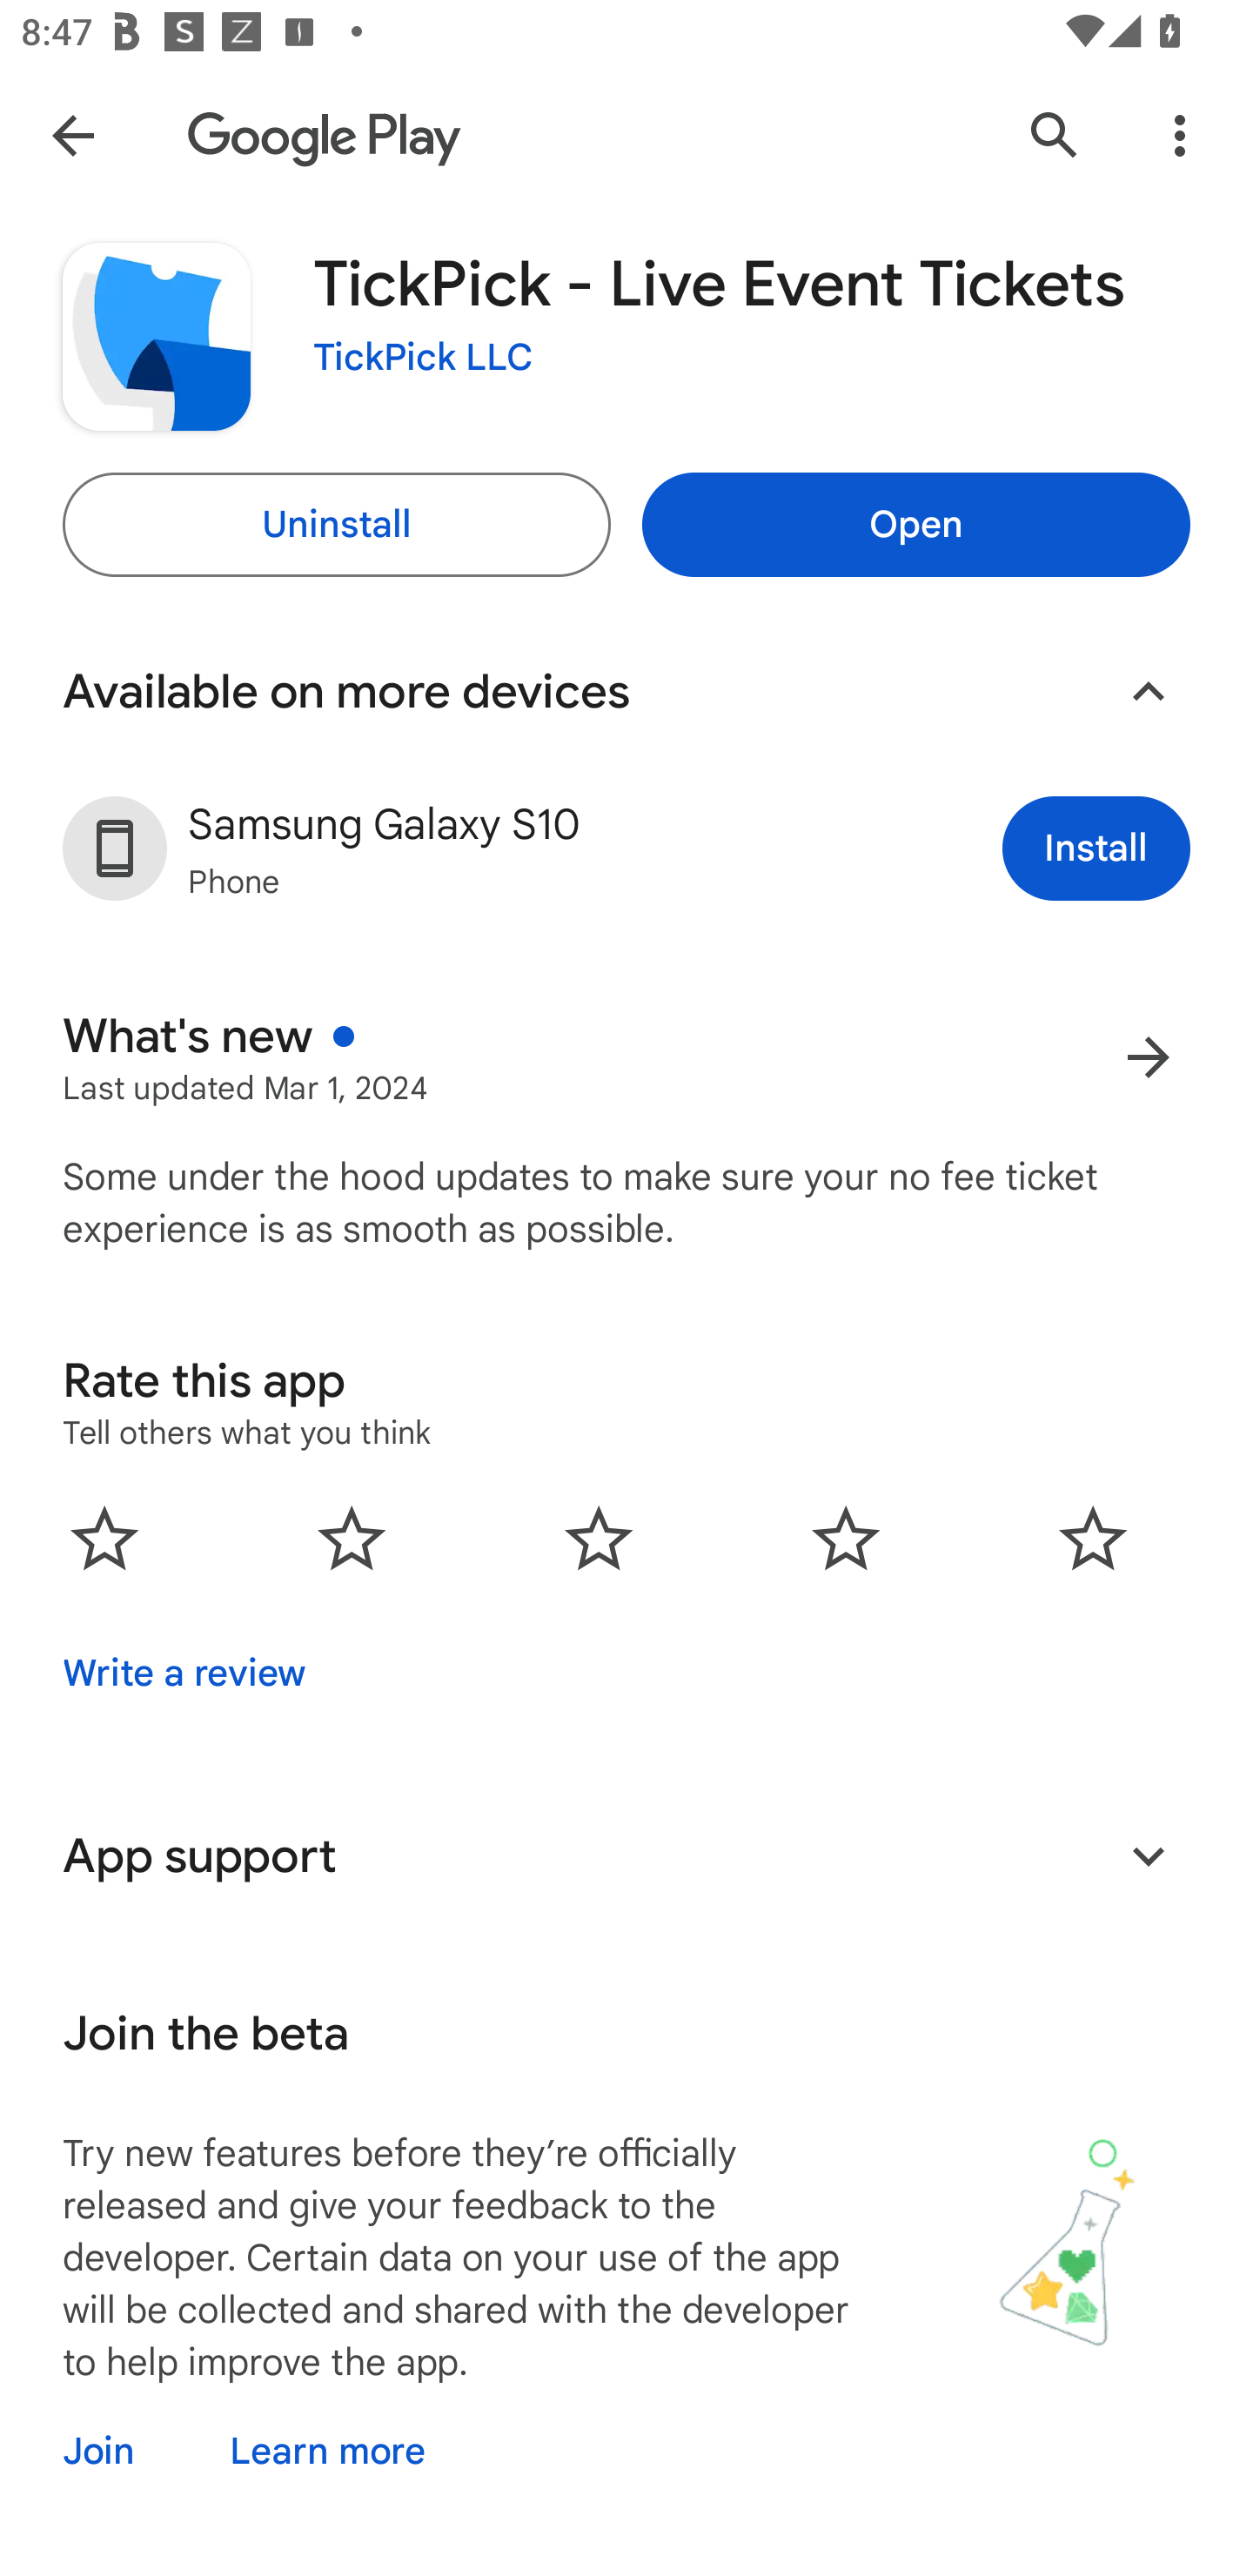 This screenshot has height=2576, width=1253. What do you see at coordinates (423, 358) in the screenshot?
I see `TickPick LLC` at bounding box center [423, 358].